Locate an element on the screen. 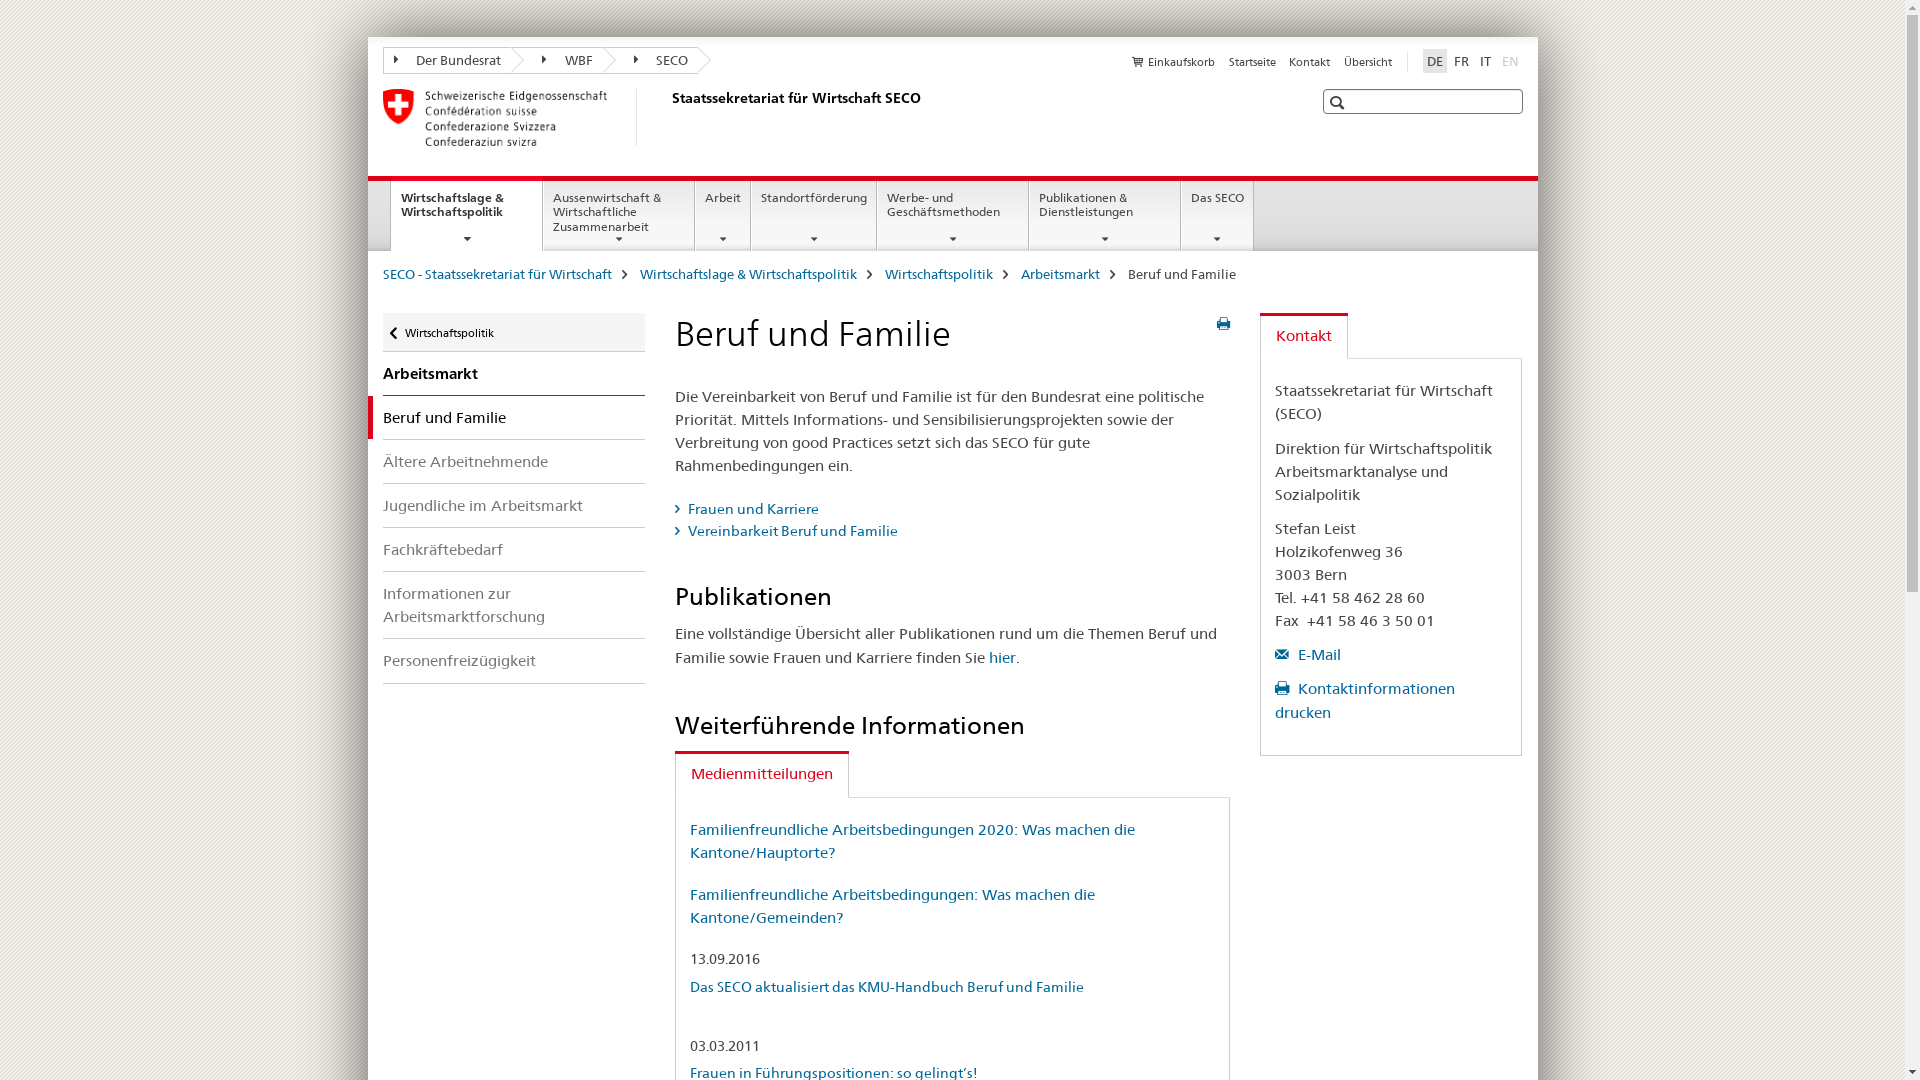 The width and height of the screenshot is (1920, 1080). Aussenwirtschaft & Wirtschaftliche Zusammenarbeit is located at coordinates (619, 216).